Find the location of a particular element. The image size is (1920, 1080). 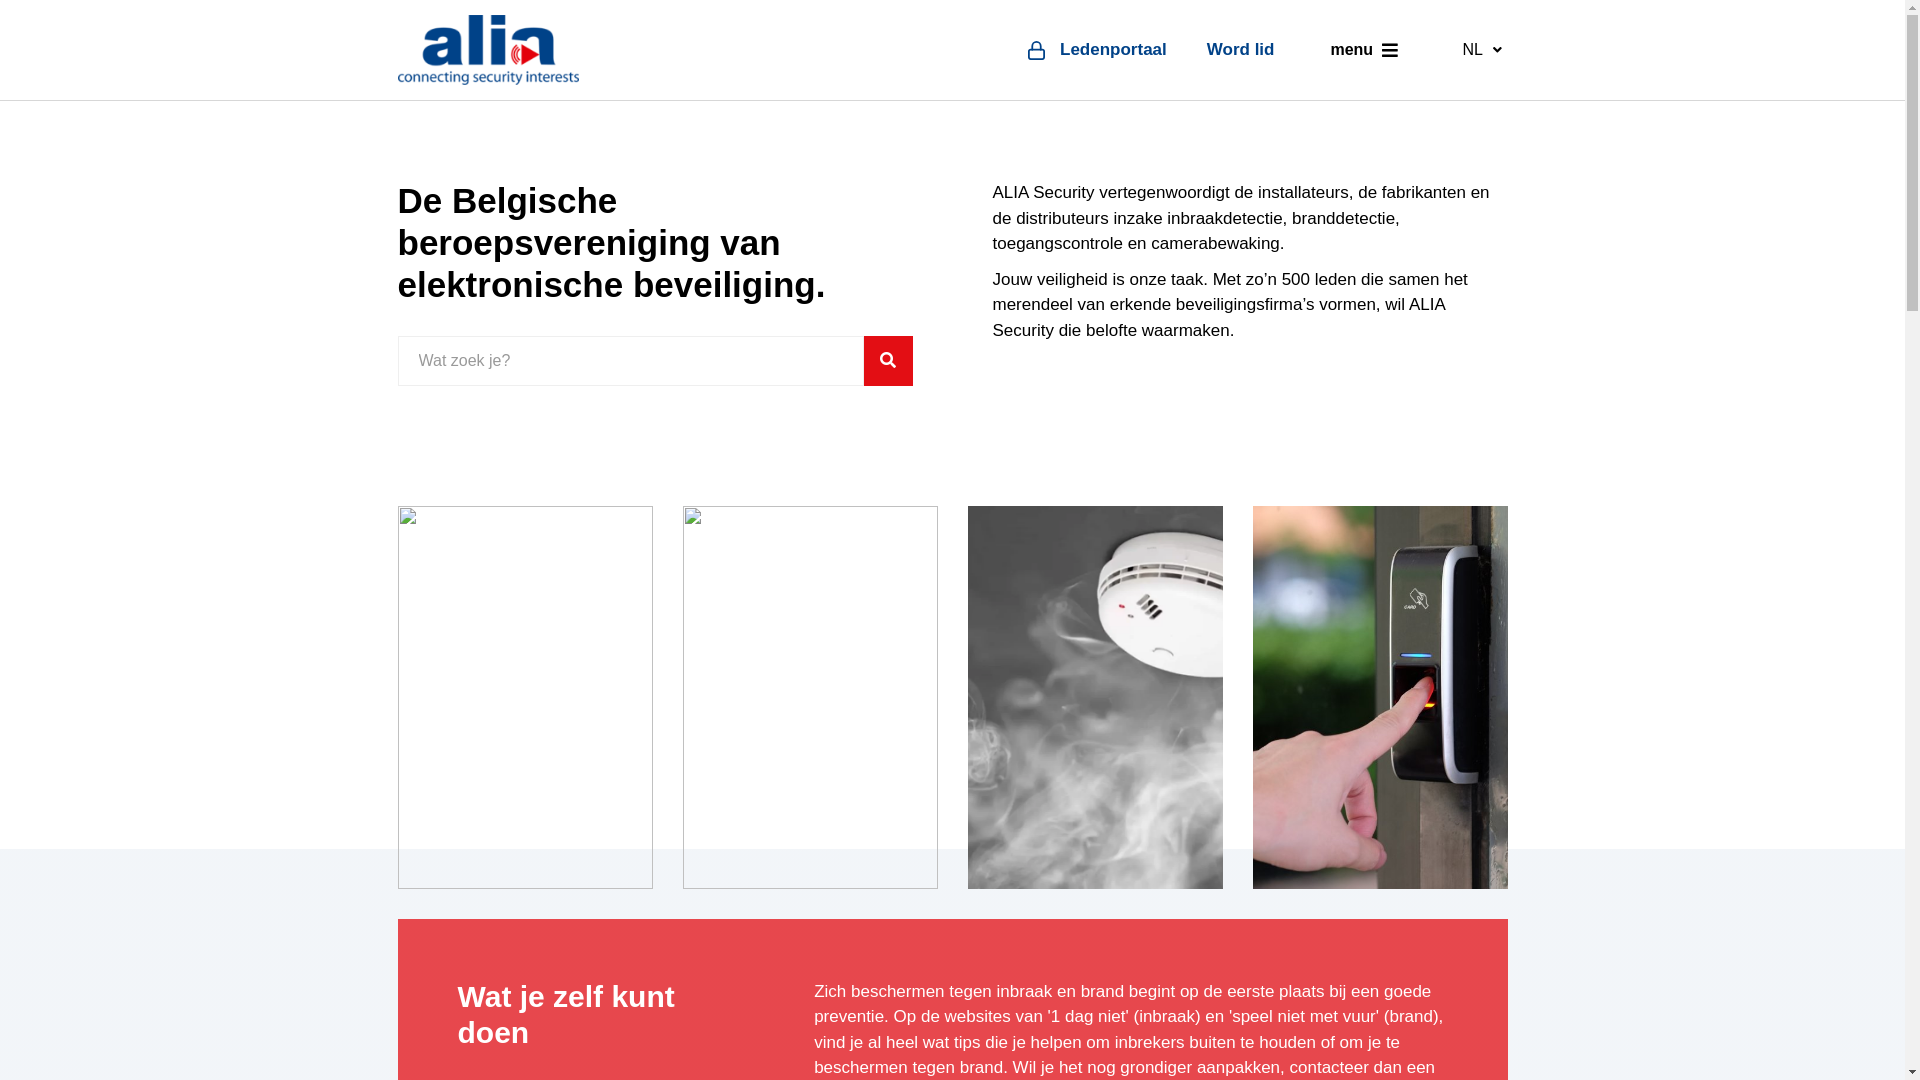

1 dag niet is located at coordinates (1088, 1016).